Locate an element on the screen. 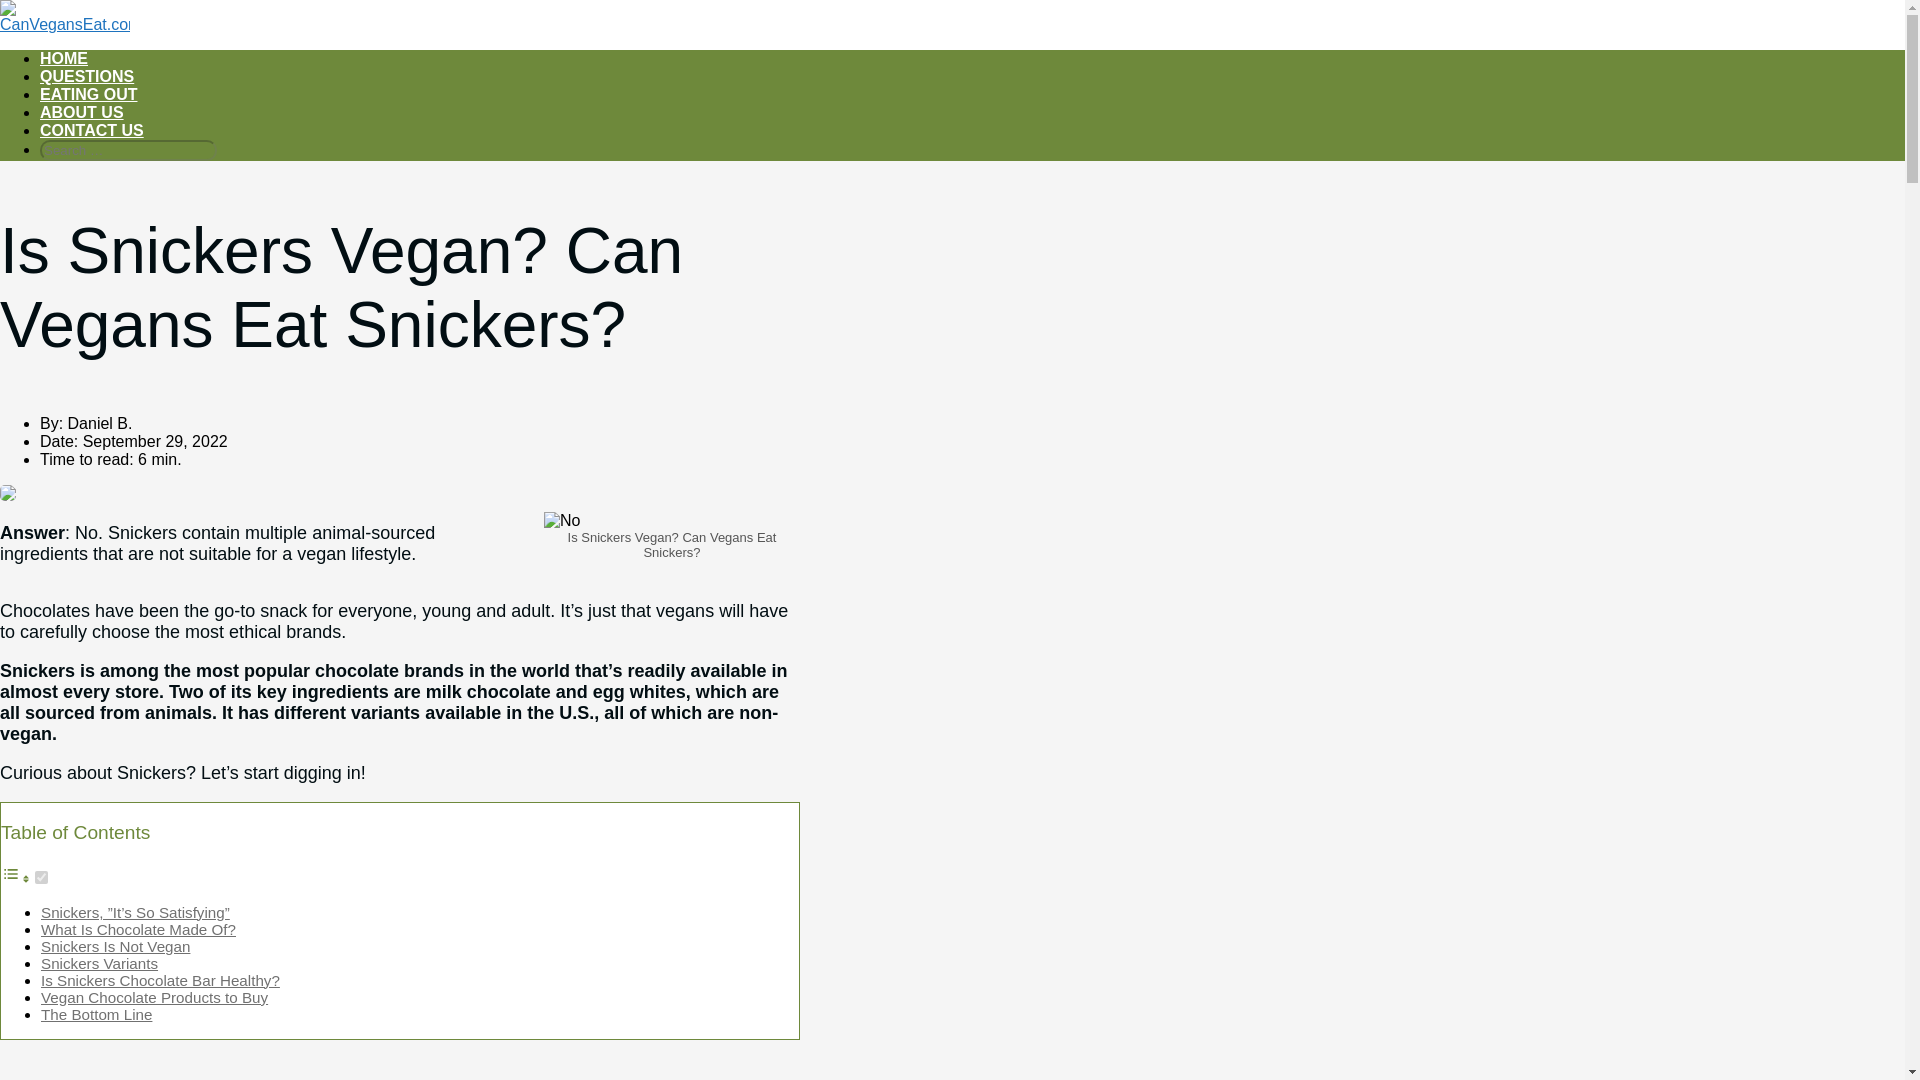  What Is Chocolate Made Of? is located at coordinates (138, 930).